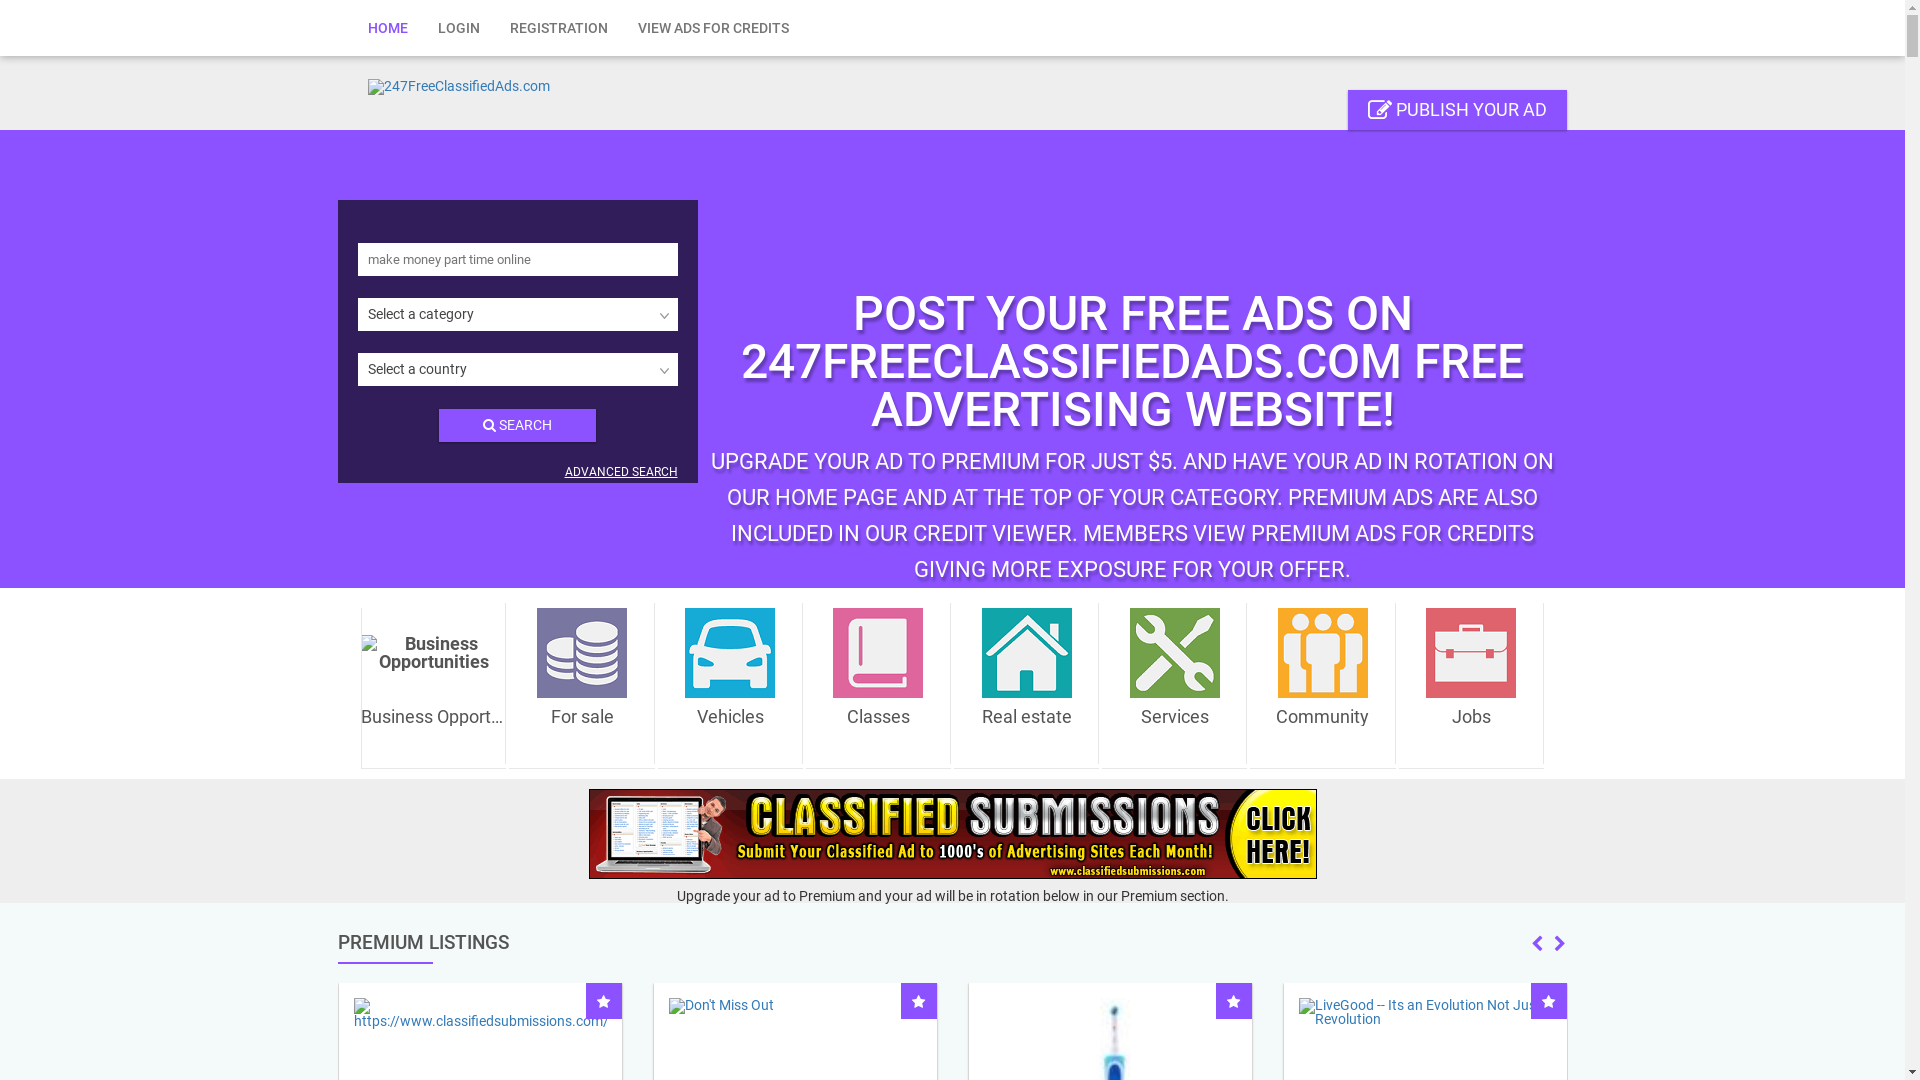 The height and width of the screenshot is (1080, 1920). I want to click on ADVANCED SEARCH, so click(620, 472).